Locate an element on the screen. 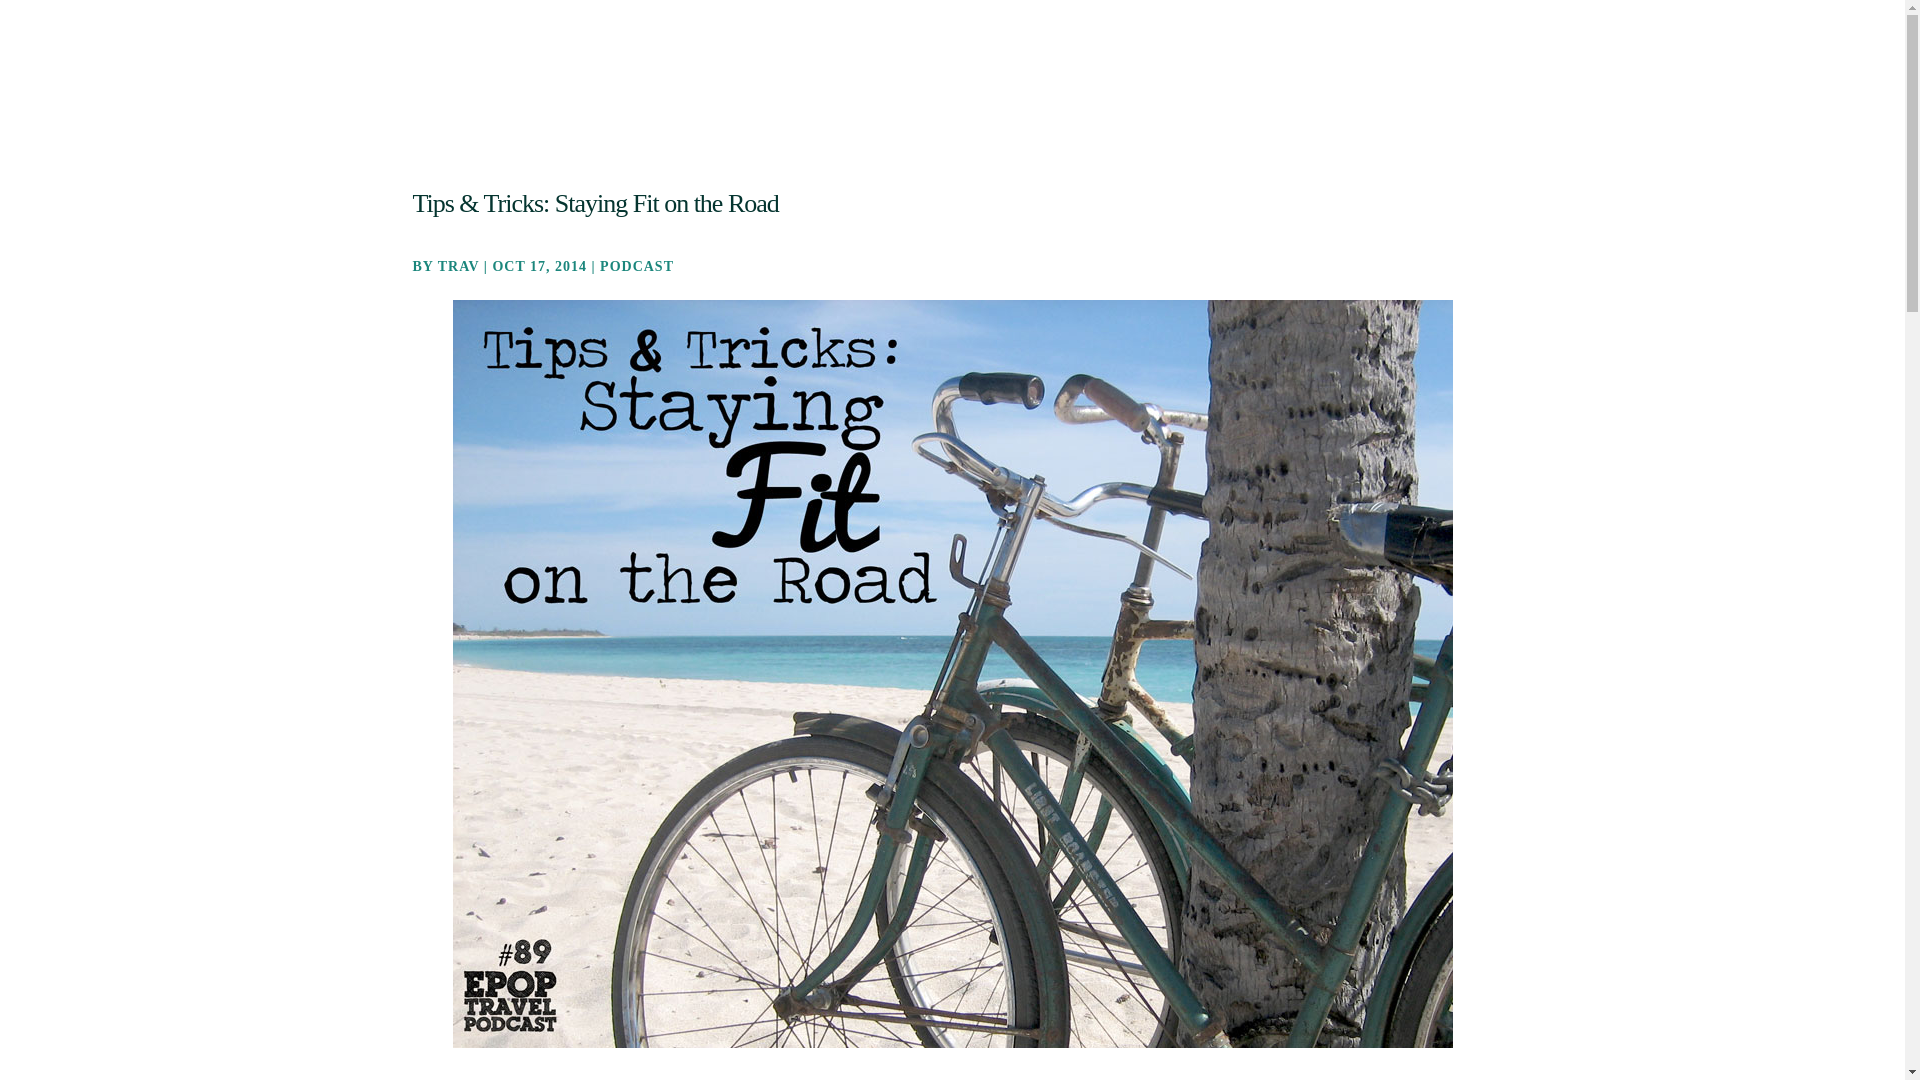 Image resolution: width=1920 pixels, height=1080 pixels. Best Travel Cards is located at coordinates (1307, 57).